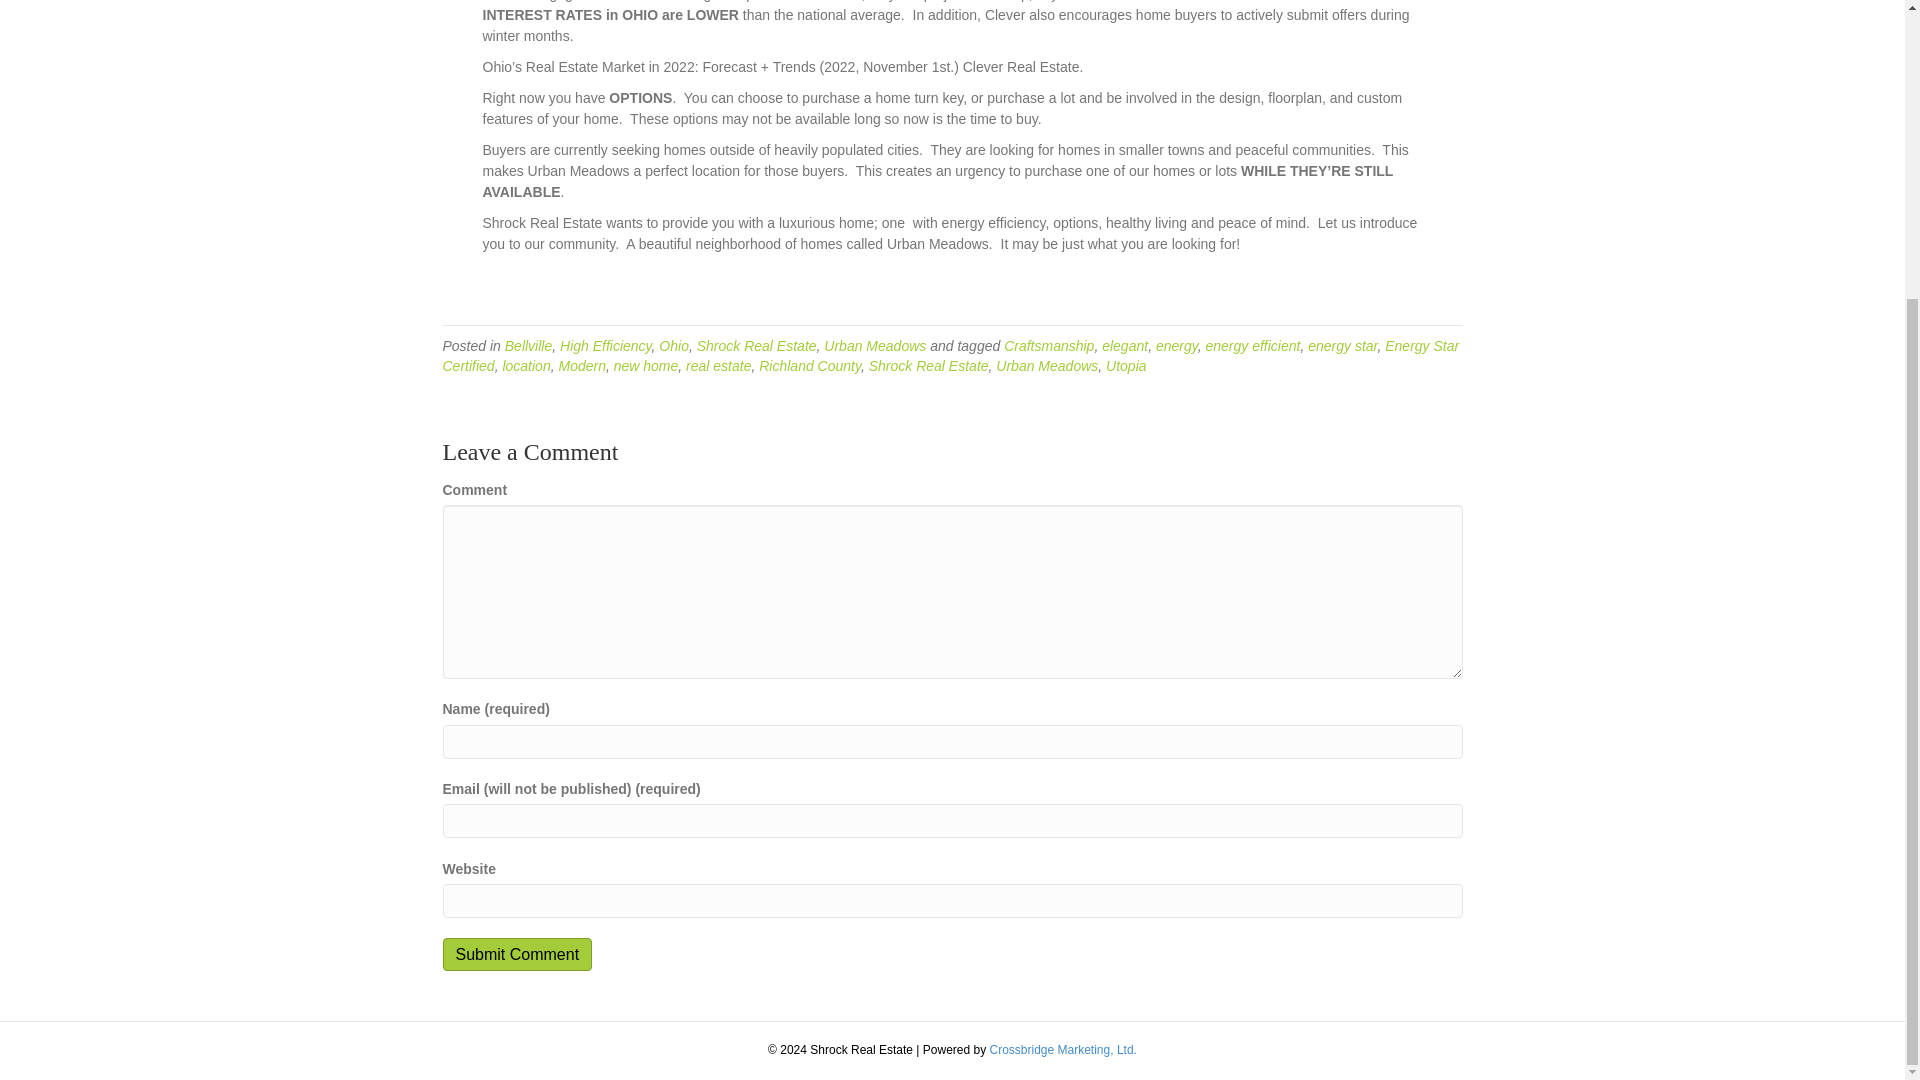 The height and width of the screenshot is (1080, 1920). Describe the element at coordinates (1342, 346) in the screenshot. I see `energy star` at that location.